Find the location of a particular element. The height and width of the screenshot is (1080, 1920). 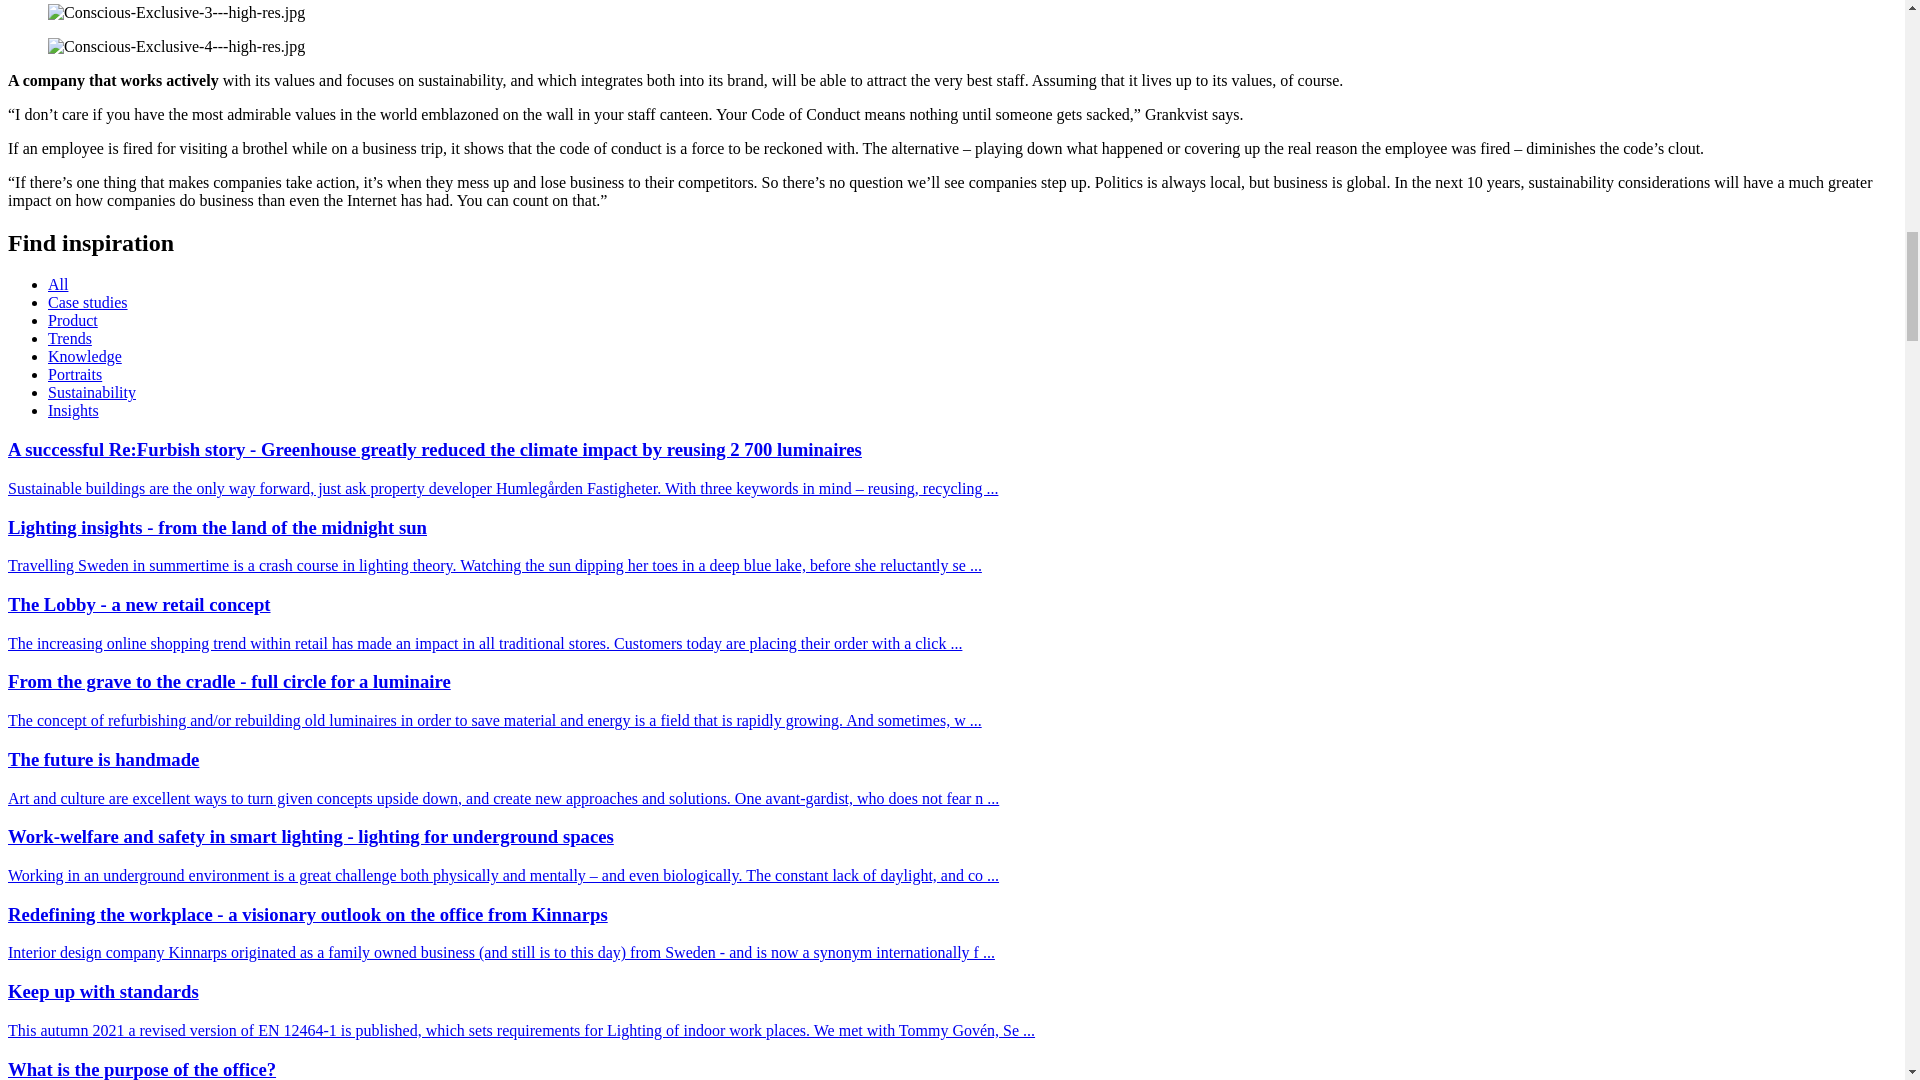

Sustainability is located at coordinates (92, 392).